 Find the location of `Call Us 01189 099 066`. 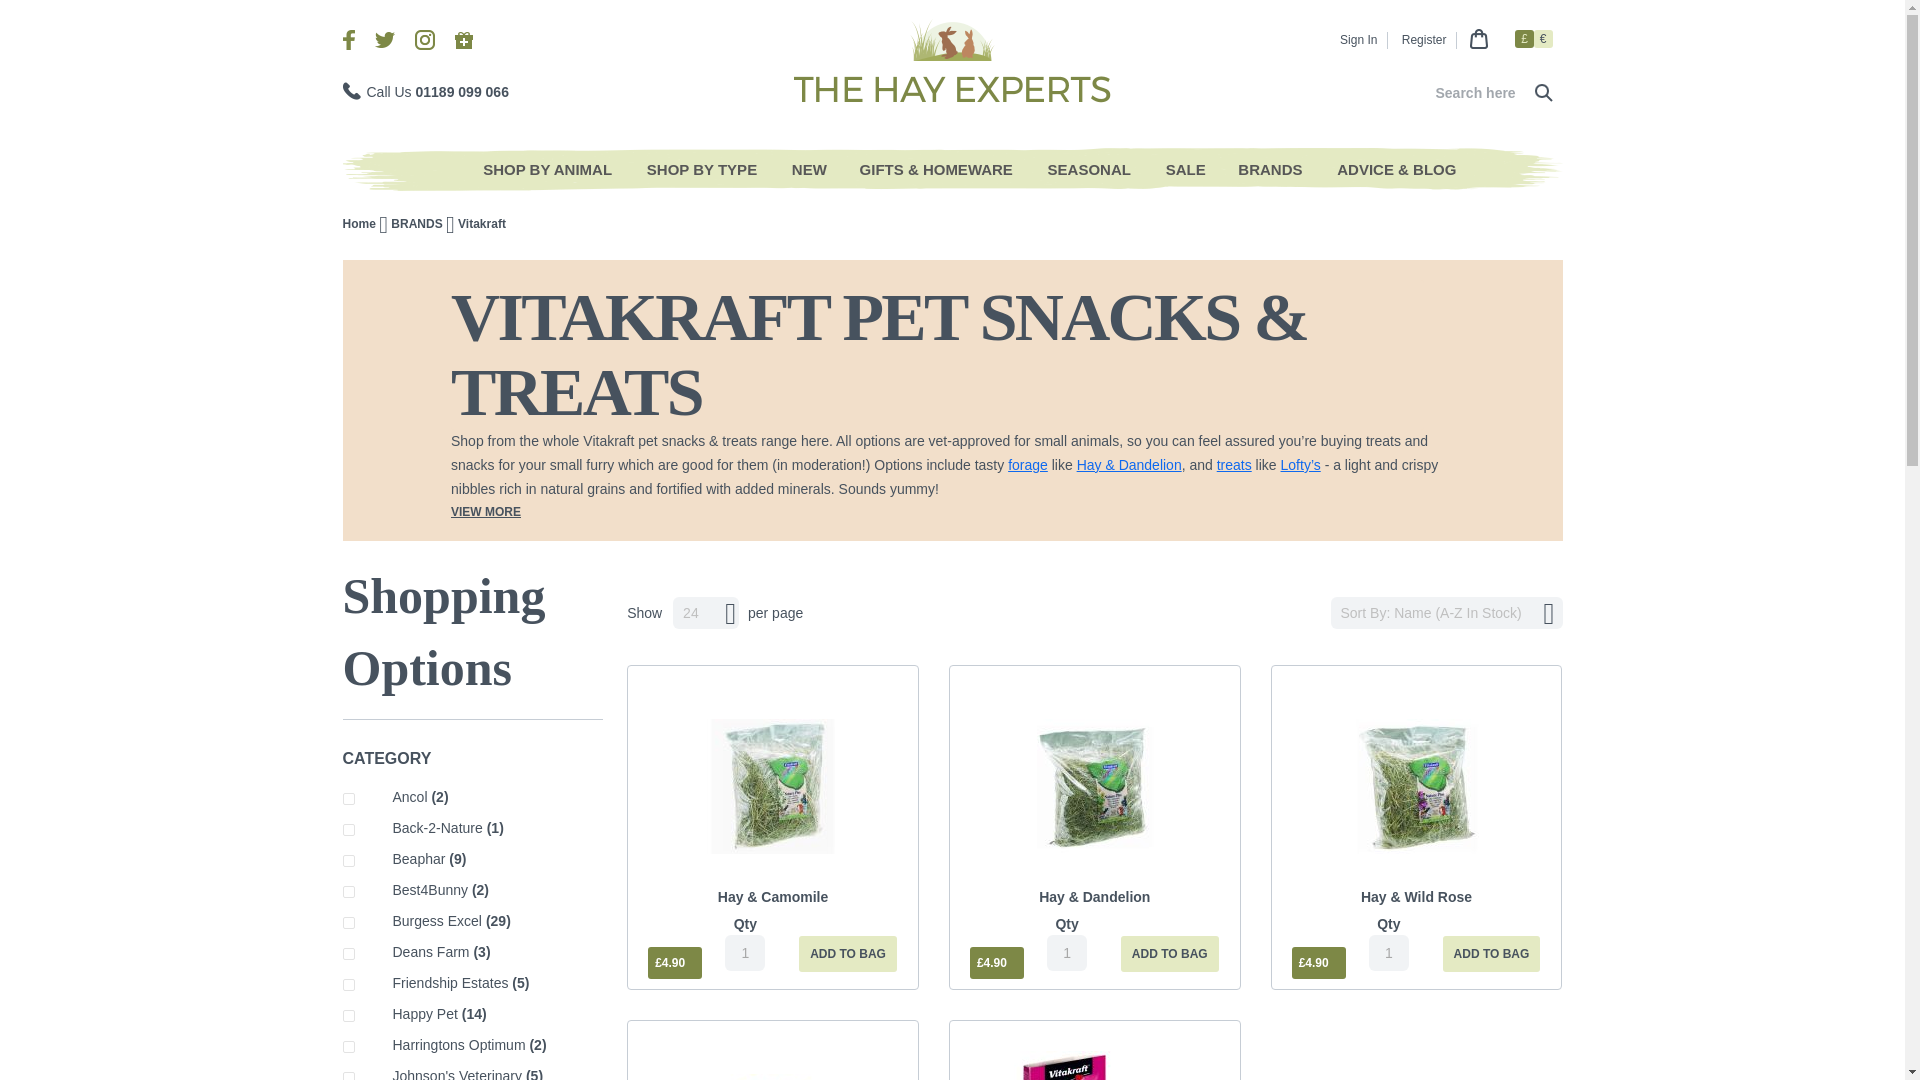

Call Us 01189 099 066 is located at coordinates (424, 92).